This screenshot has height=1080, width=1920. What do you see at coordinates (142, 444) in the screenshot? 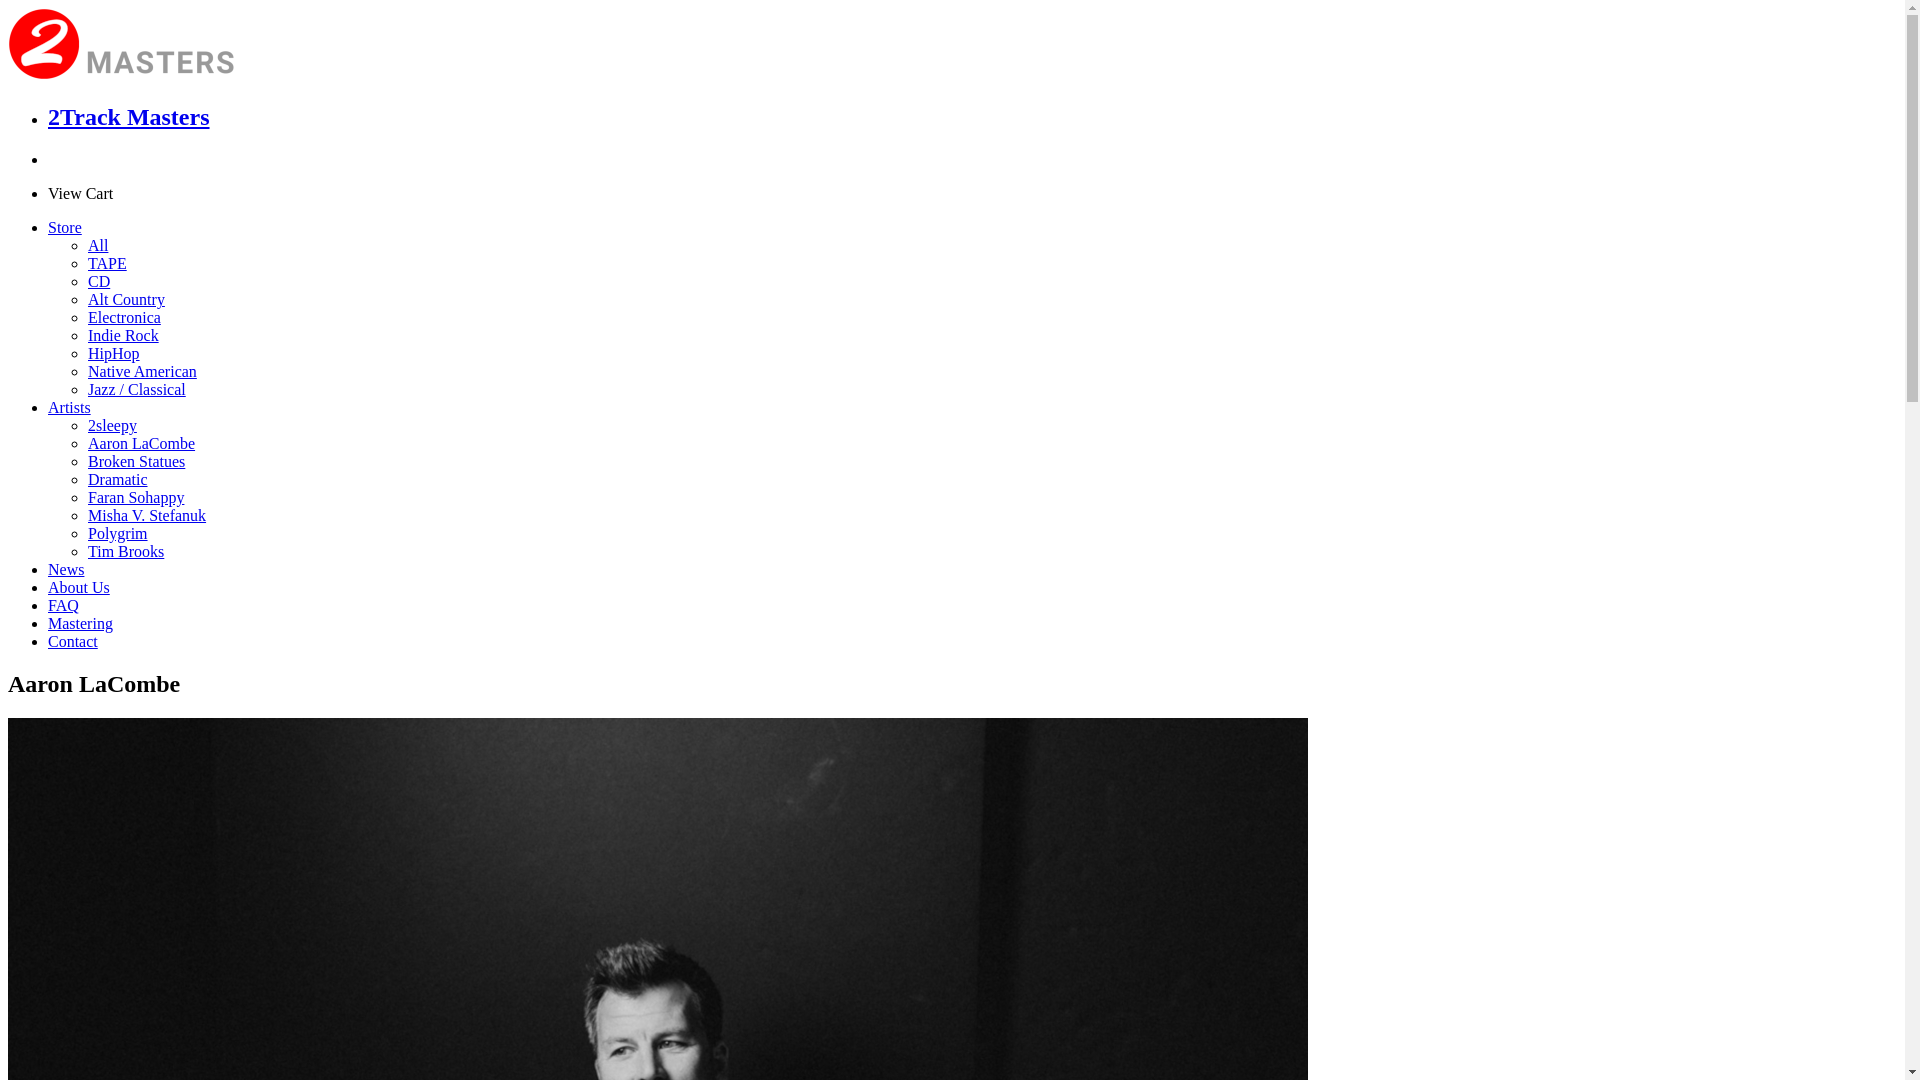
I see `Aaron LaCombe` at bounding box center [142, 444].